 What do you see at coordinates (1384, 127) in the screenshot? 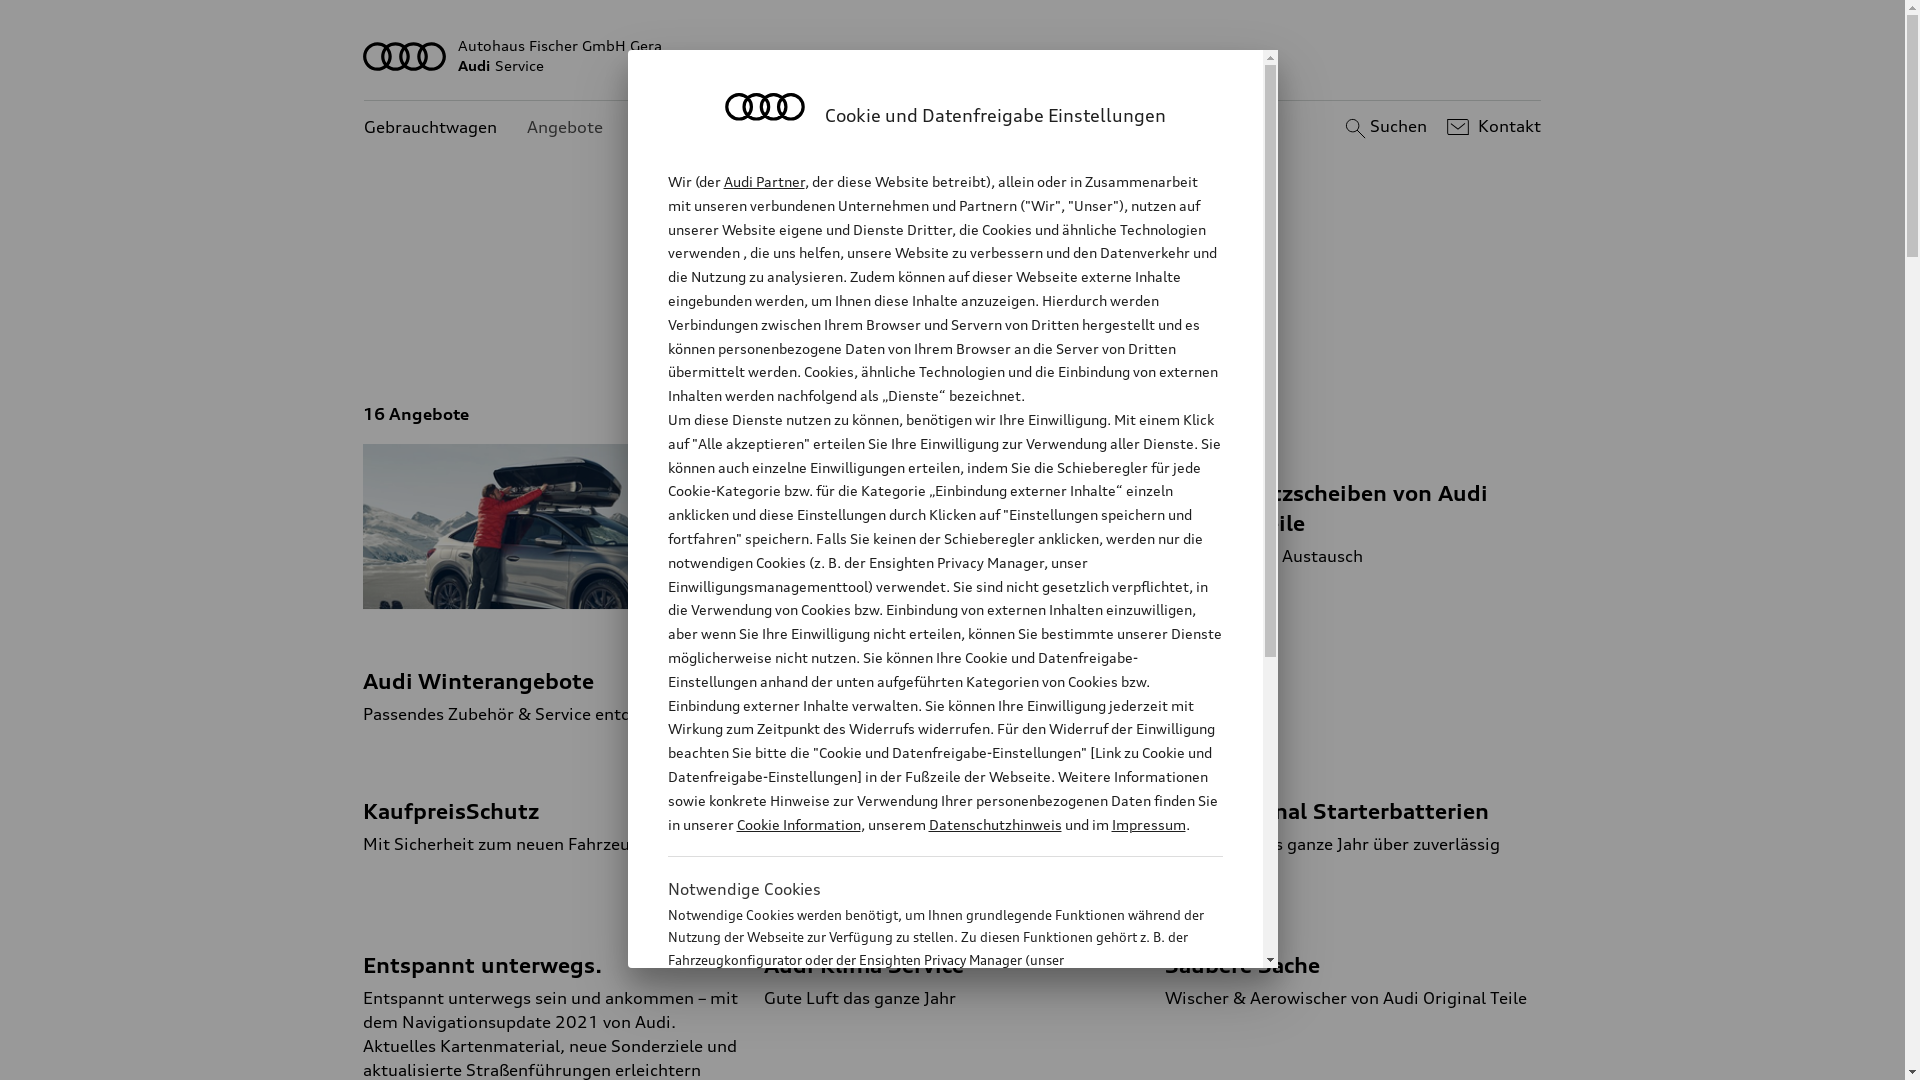
I see `Suchen` at bounding box center [1384, 127].